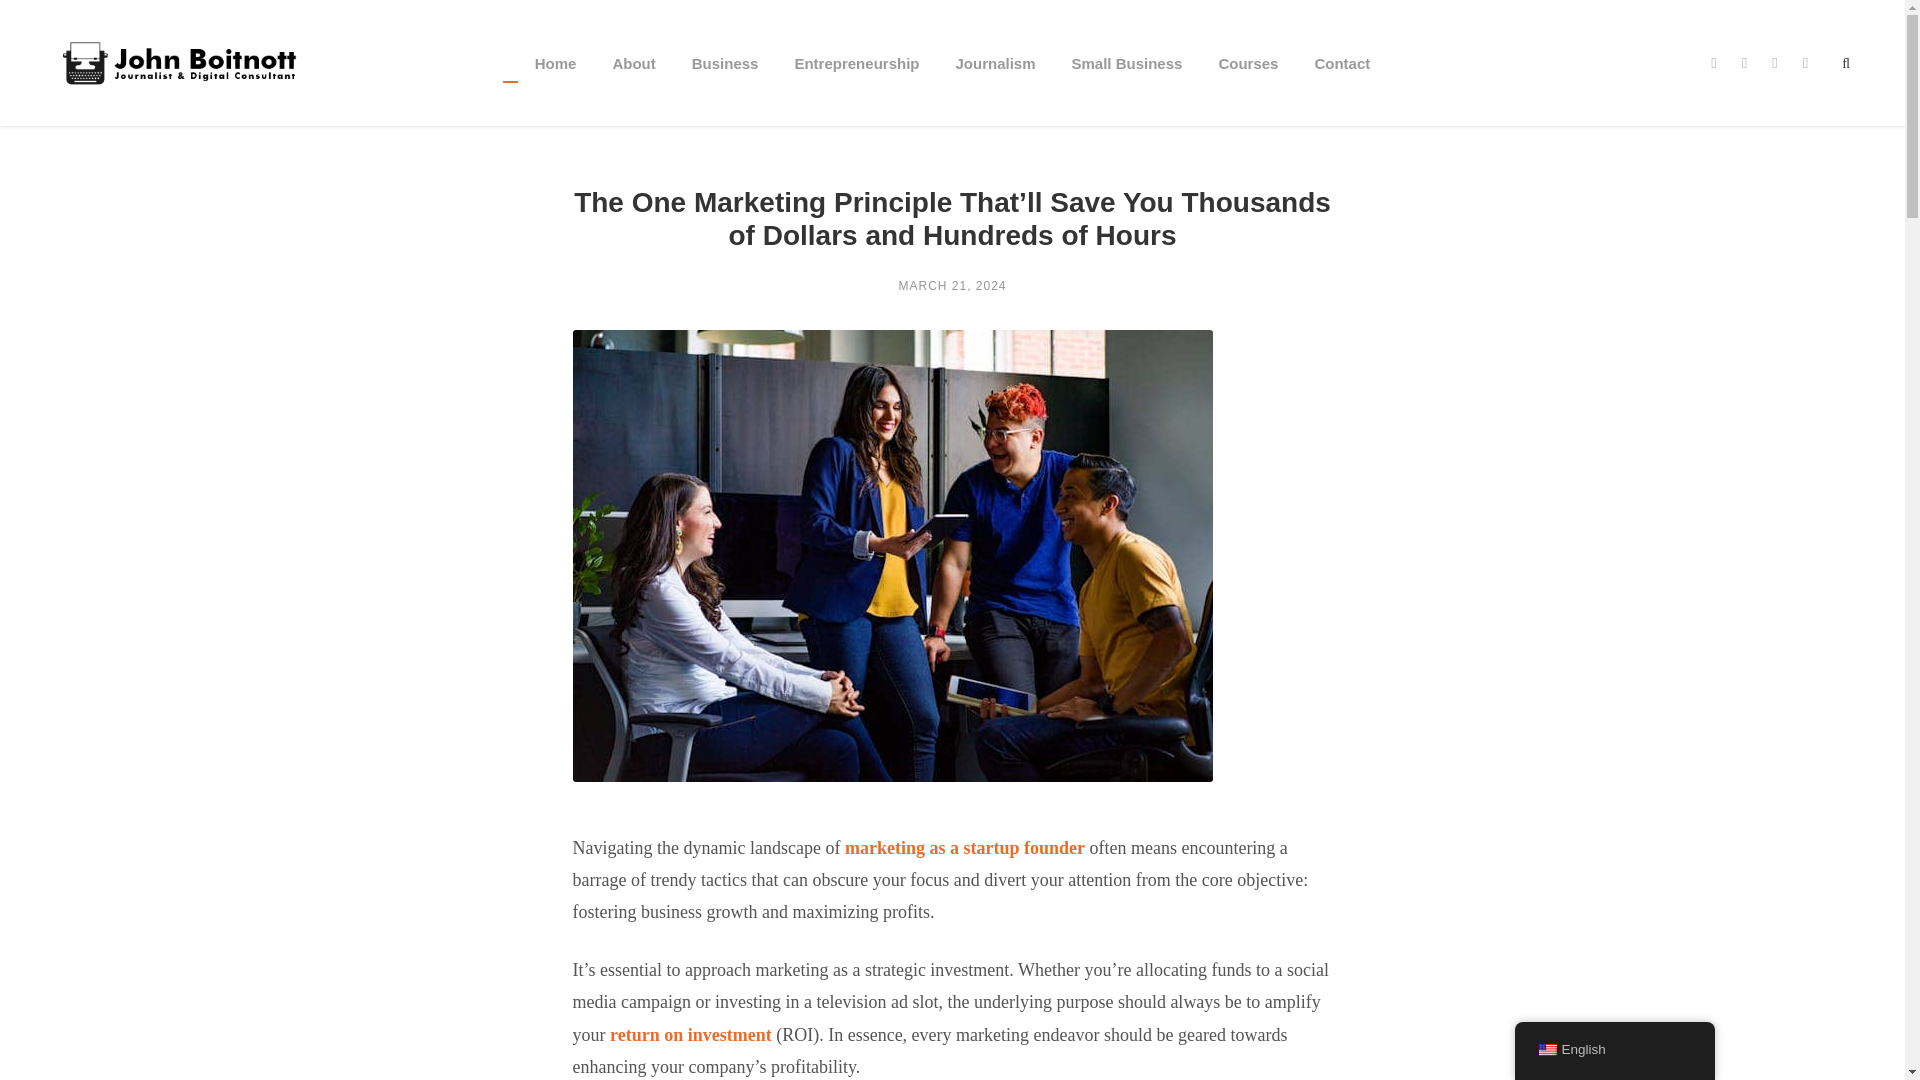 The width and height of the screenshot is (1920, 1080). Describe the element at coordinates (952, 285) in the screenshot. I see `MARCH 21, 2024` at that location.